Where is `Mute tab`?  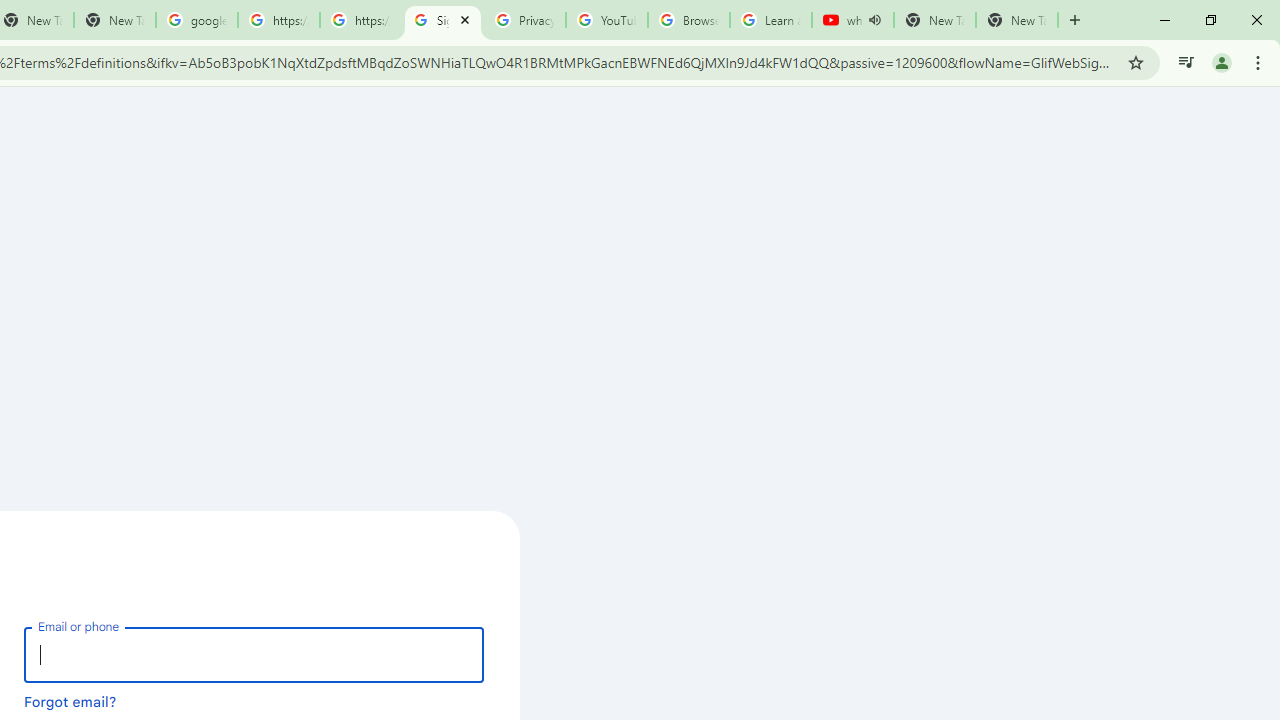 Mute tab is located at coordinates (874, 20).